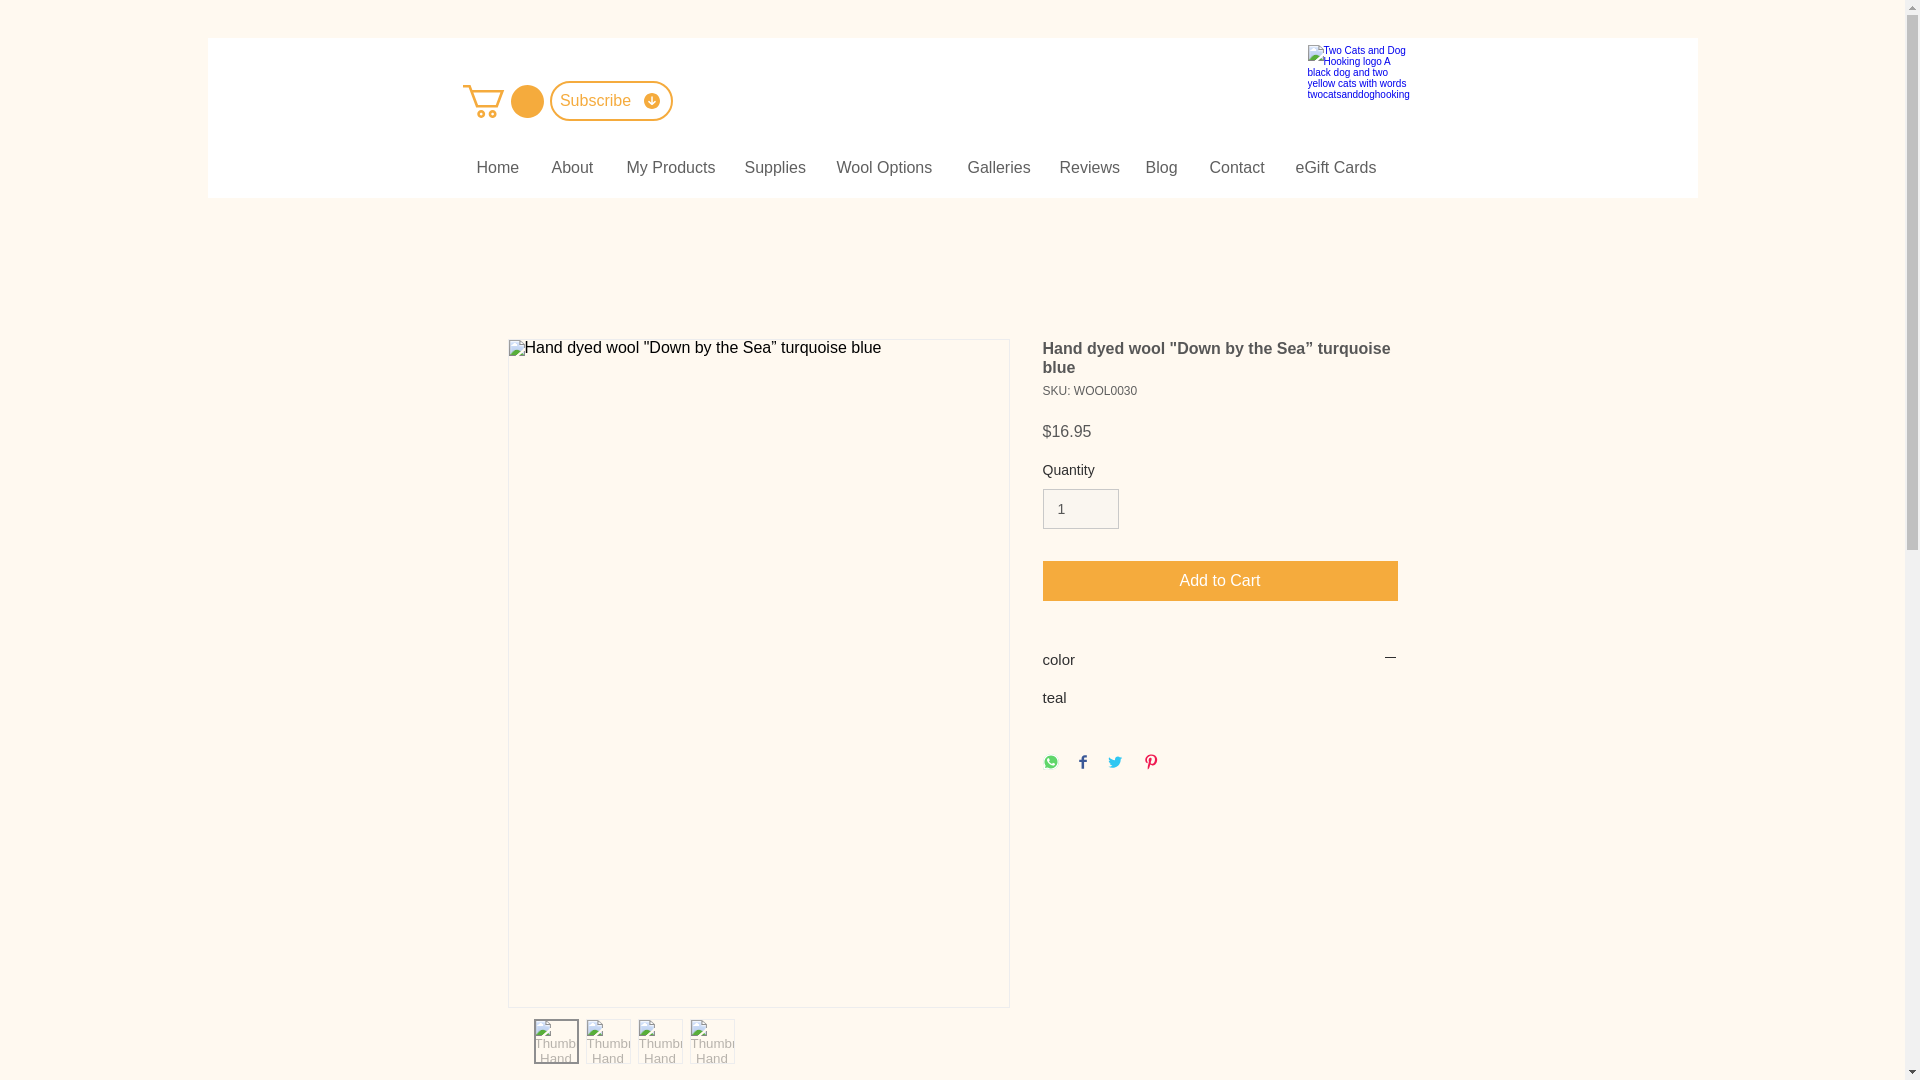 The image size is (1920, 1080). What do you see at coordinates (1335, 168) in the screenshot?
I see `eGift Cards` at bounding box center [1335, 168].